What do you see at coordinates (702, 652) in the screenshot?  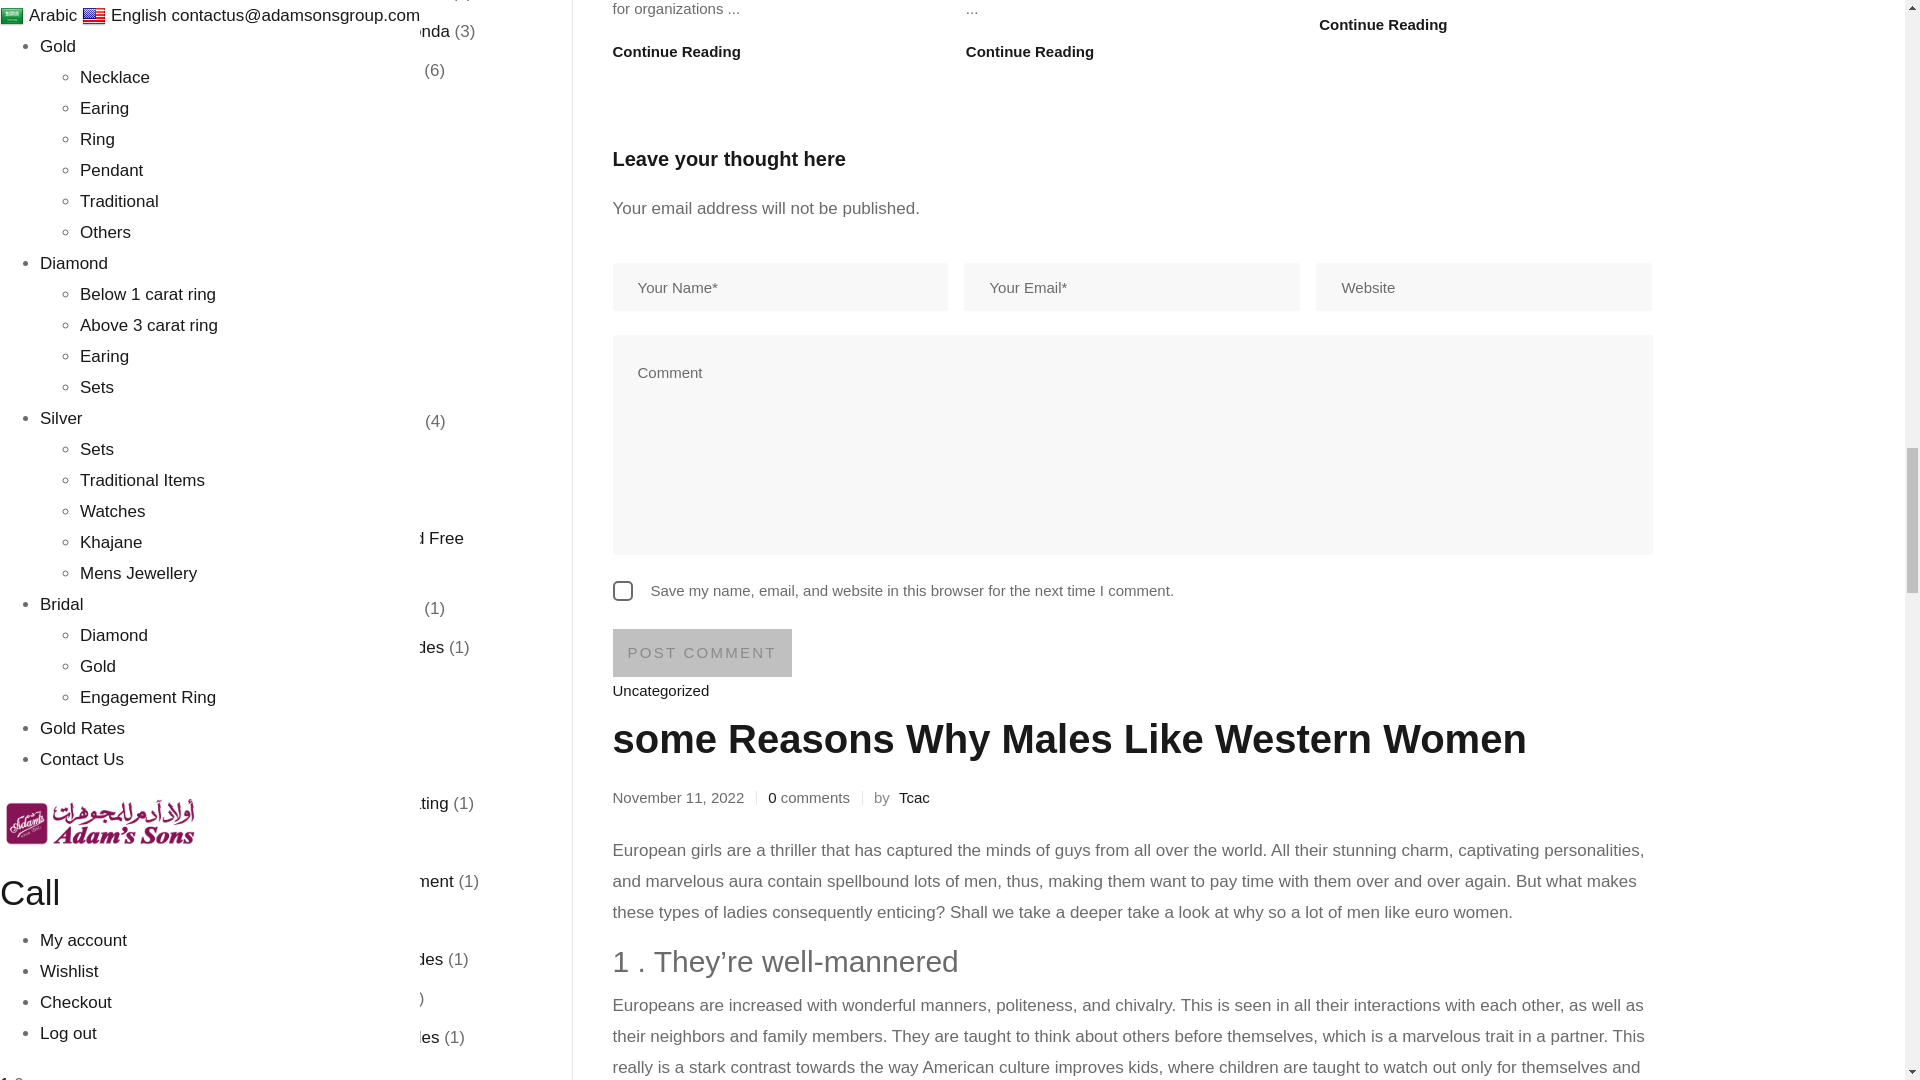 I see `Post Comment` at bounding box center [702, 652].